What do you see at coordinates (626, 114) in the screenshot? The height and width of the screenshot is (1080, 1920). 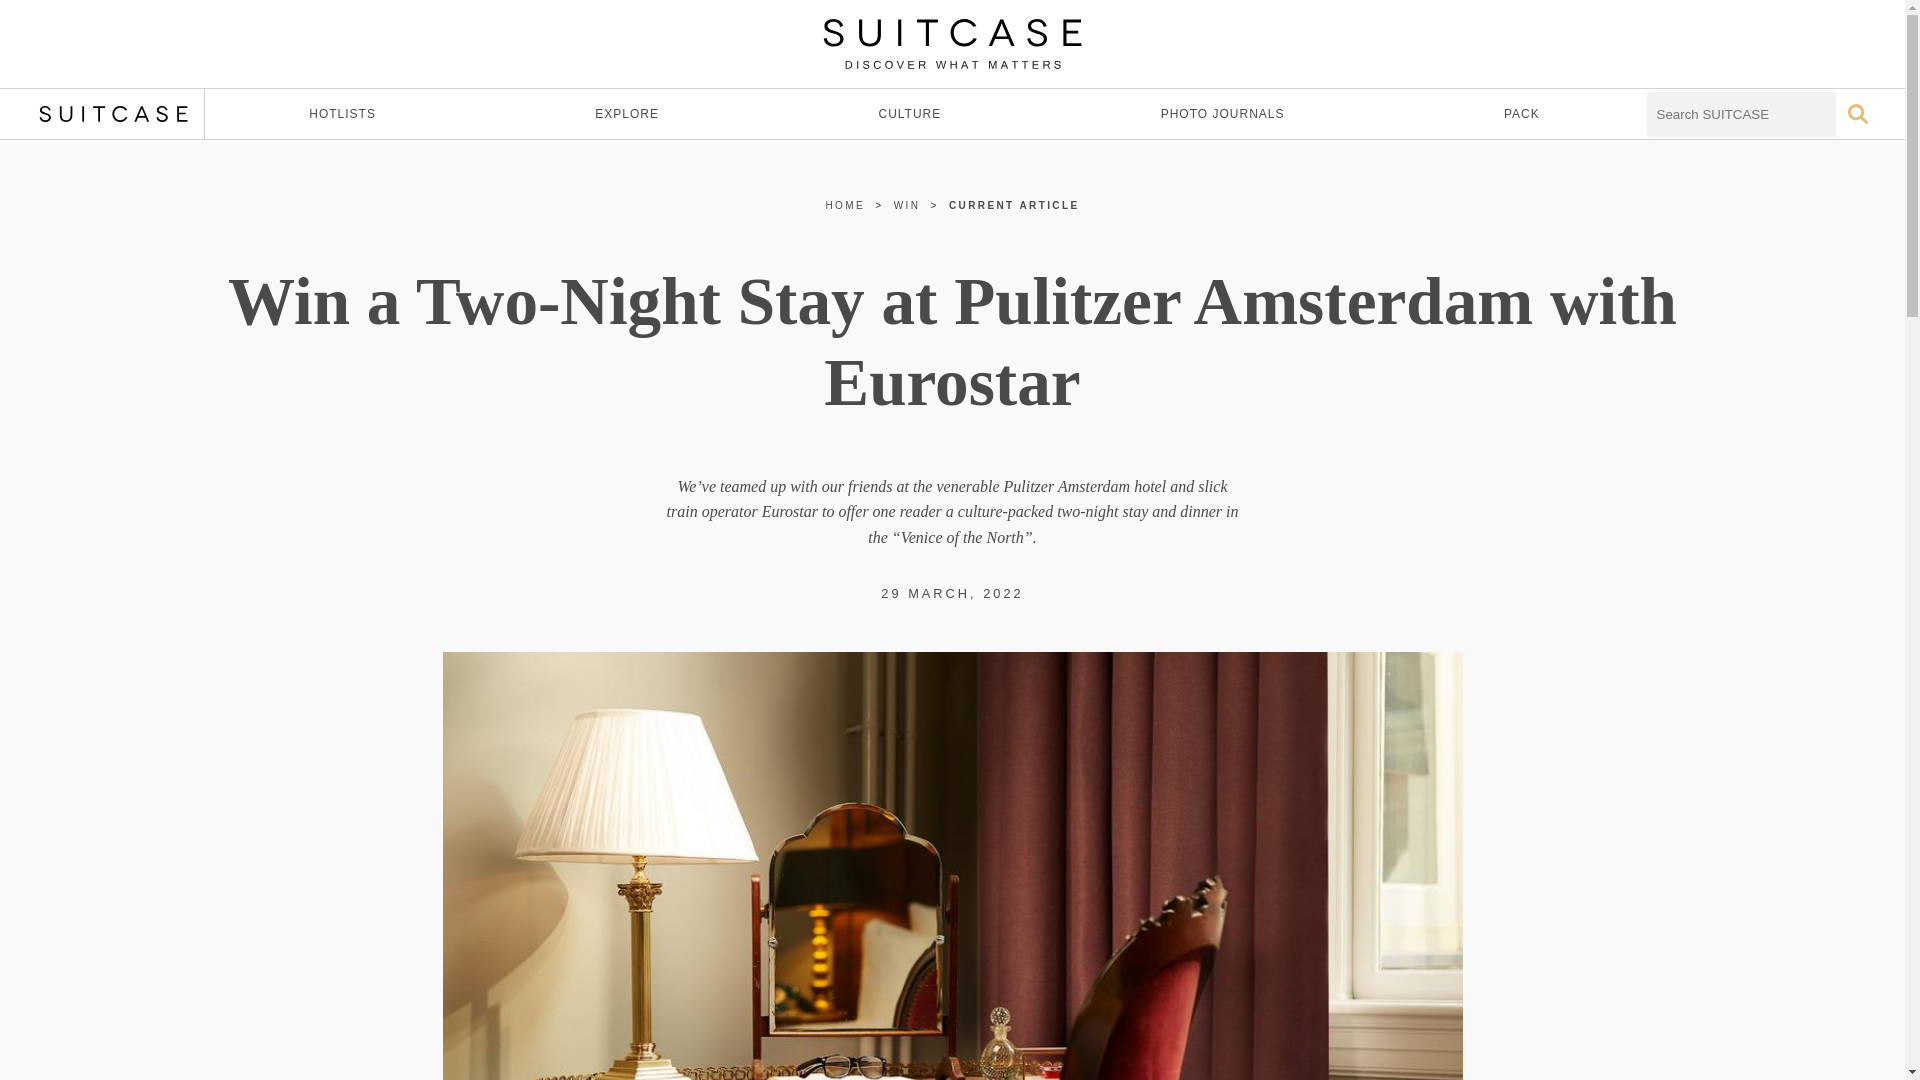 I see `EXPLORE` at bounding box center [626, 114].